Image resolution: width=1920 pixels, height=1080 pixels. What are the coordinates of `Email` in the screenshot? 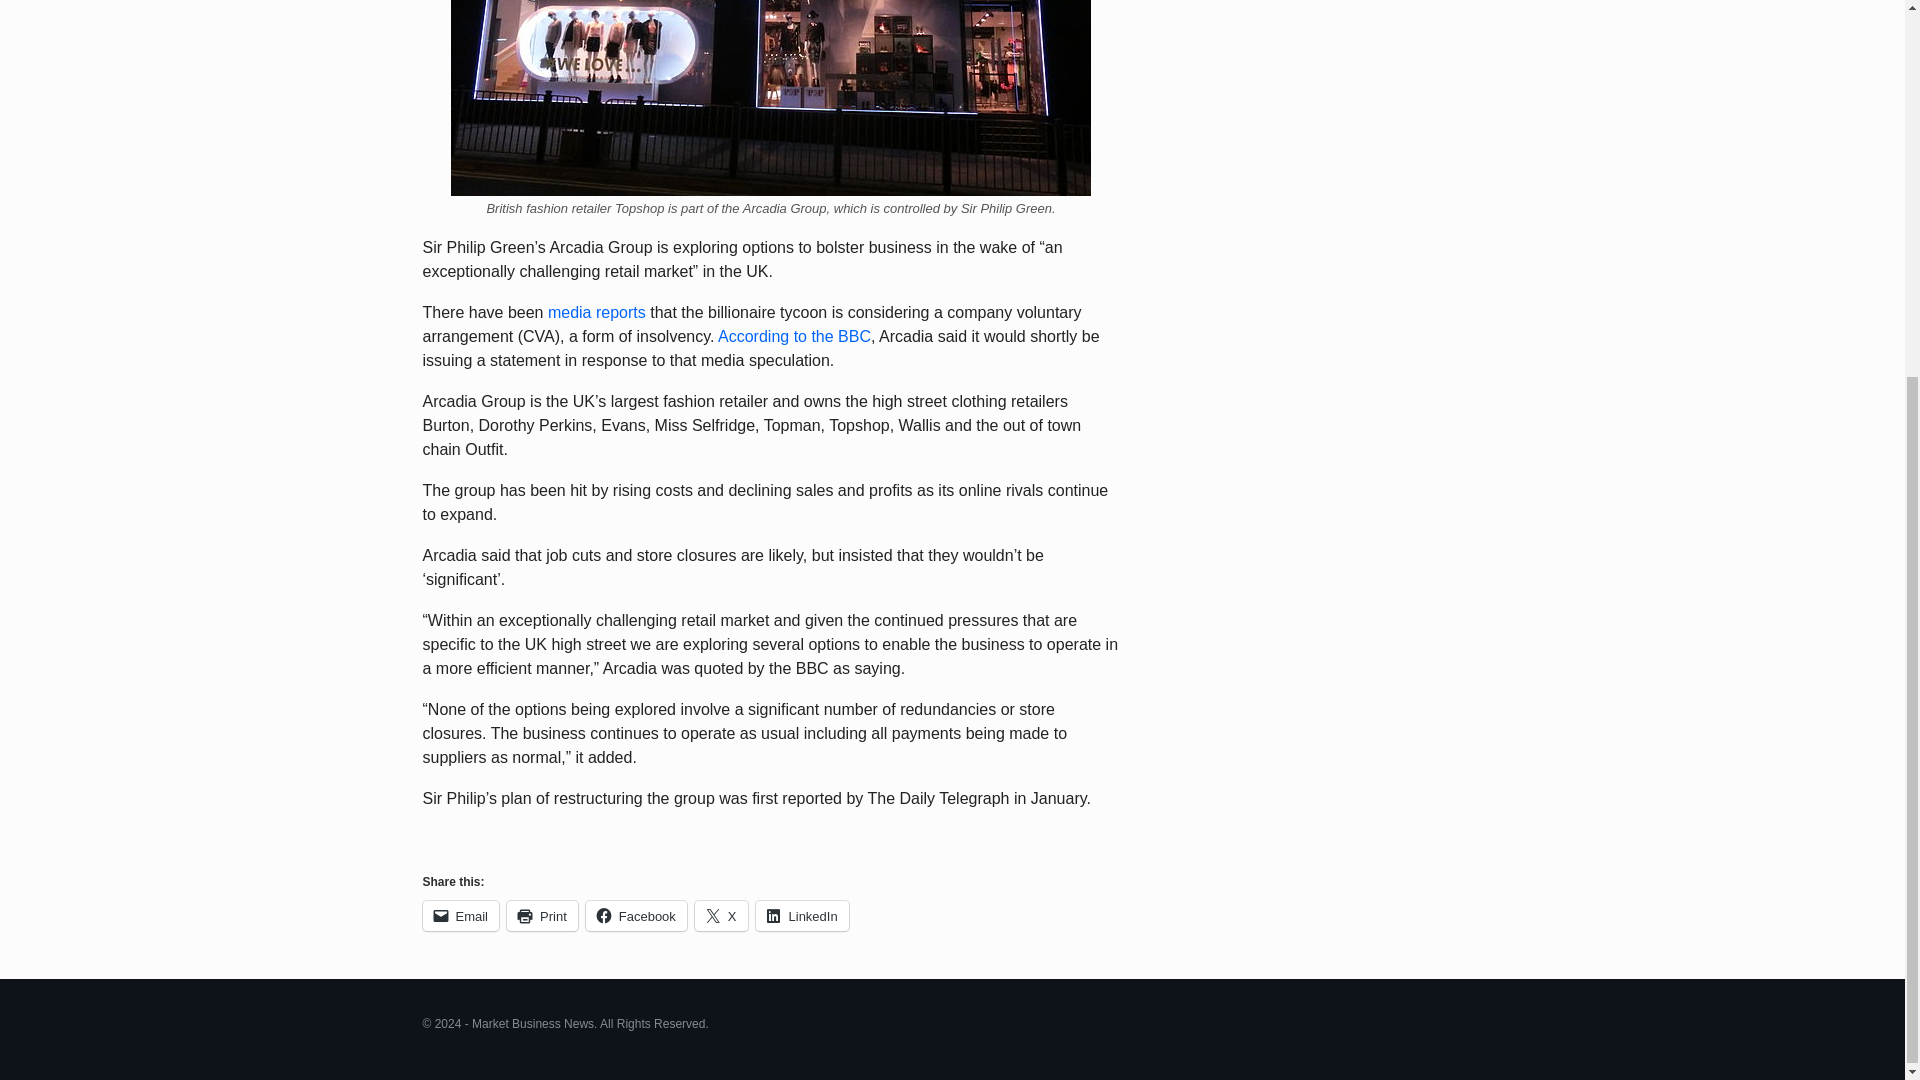 It's located at (460, 915).